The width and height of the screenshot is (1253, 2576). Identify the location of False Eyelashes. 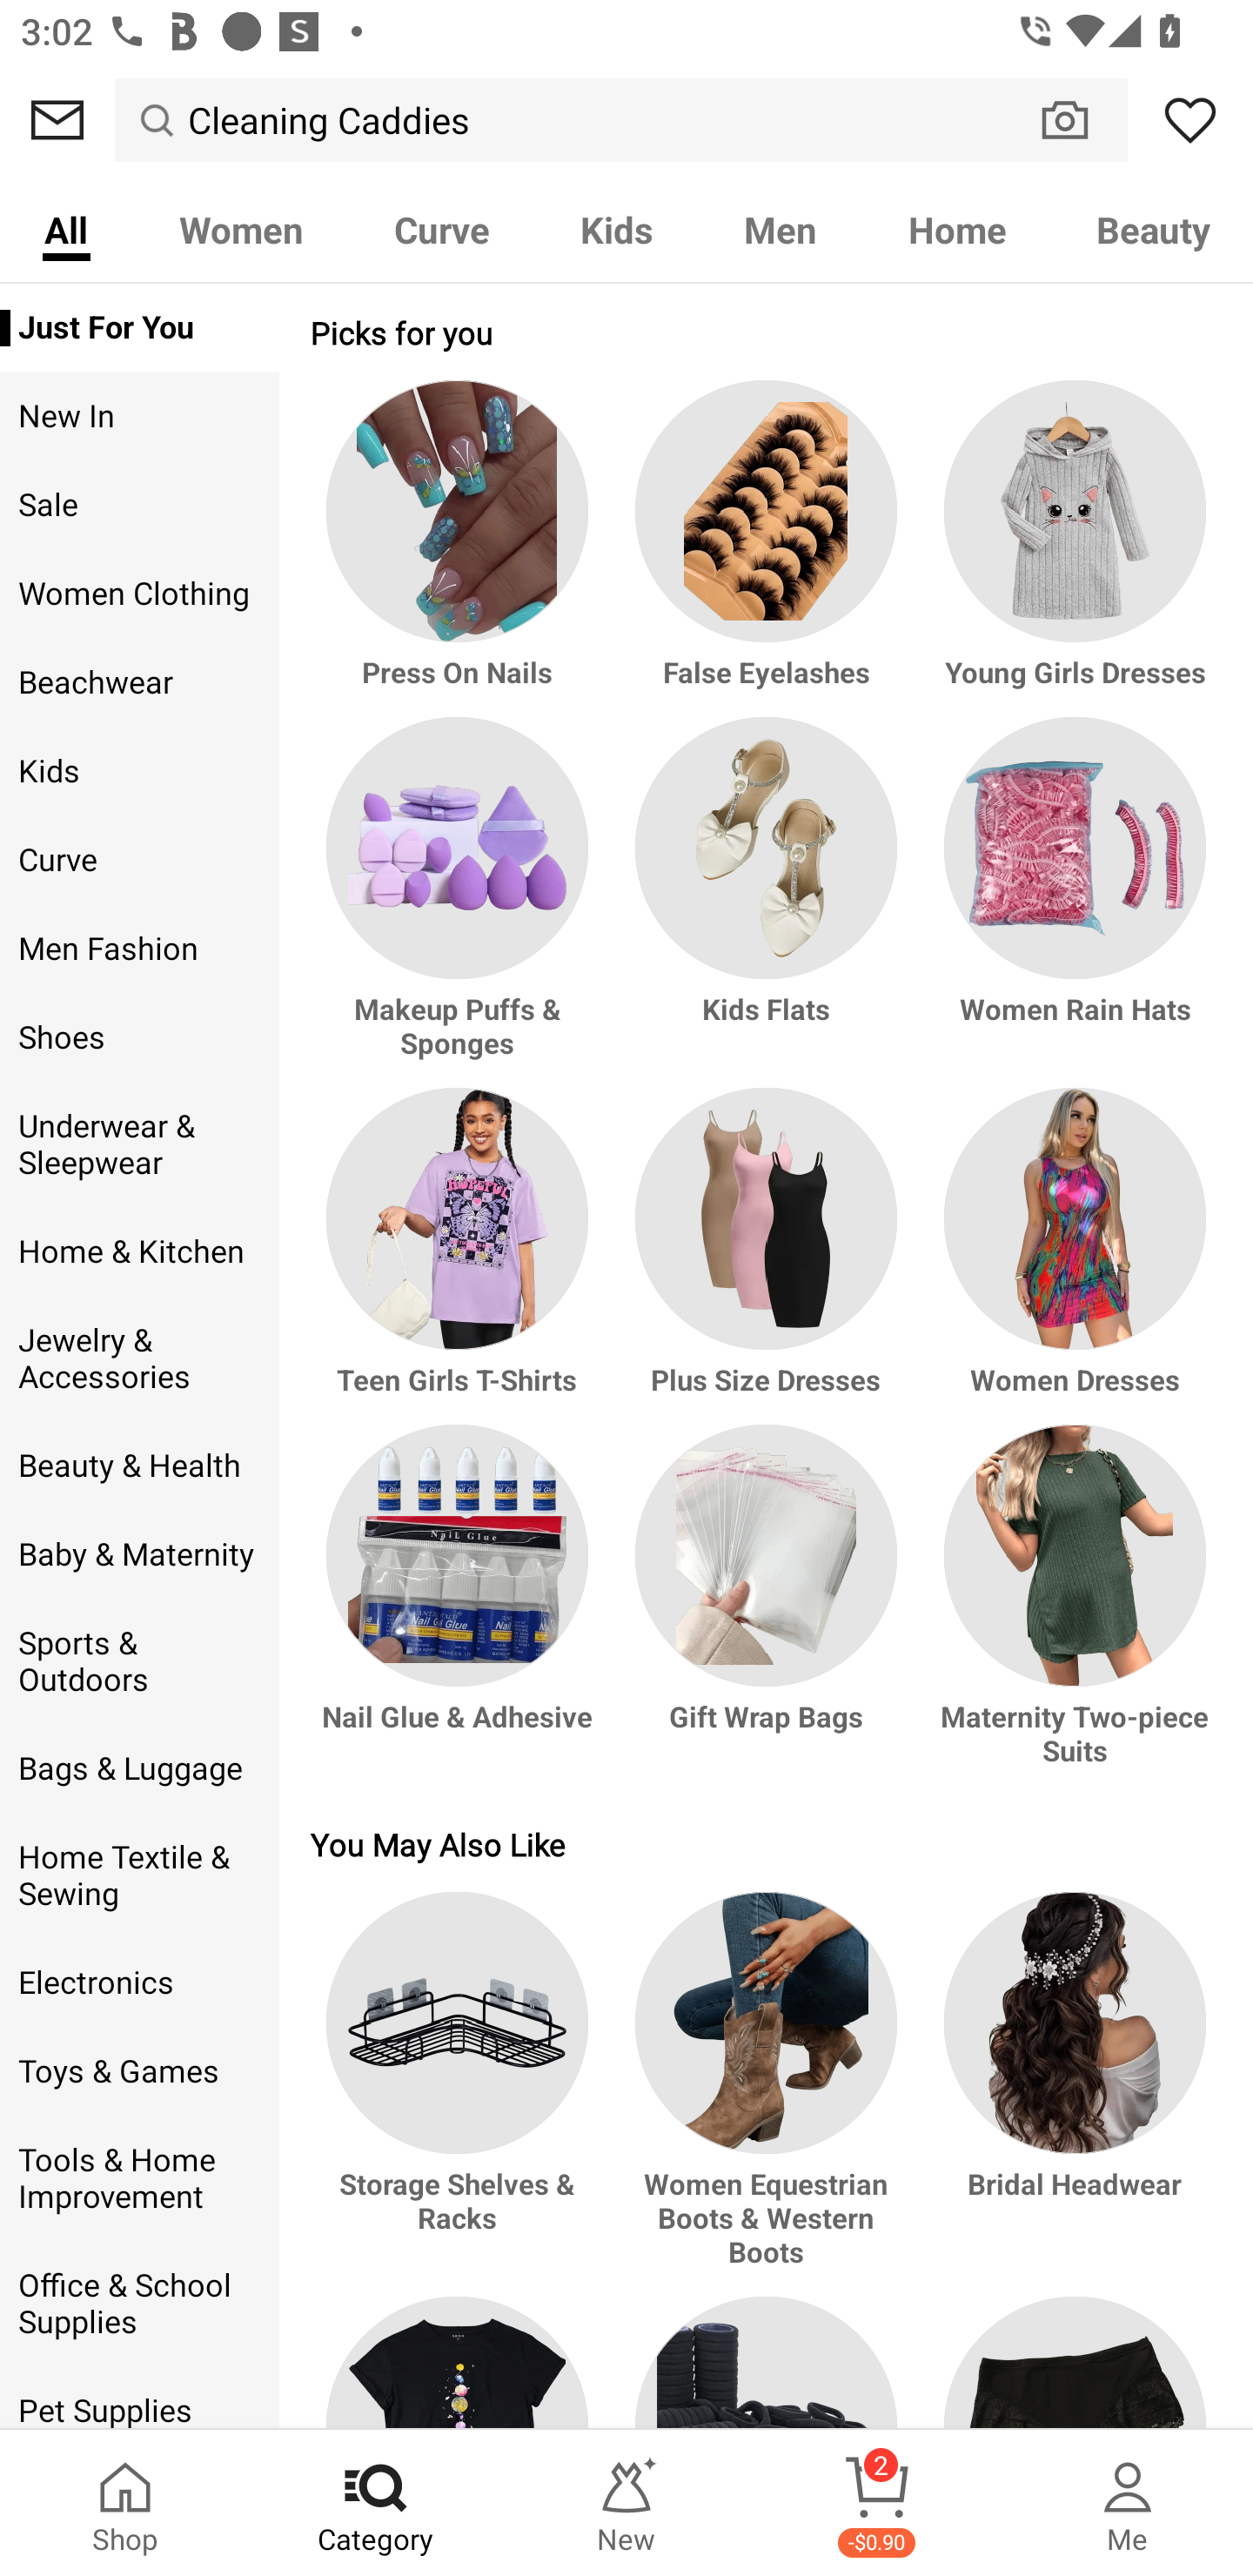
(766, 548).